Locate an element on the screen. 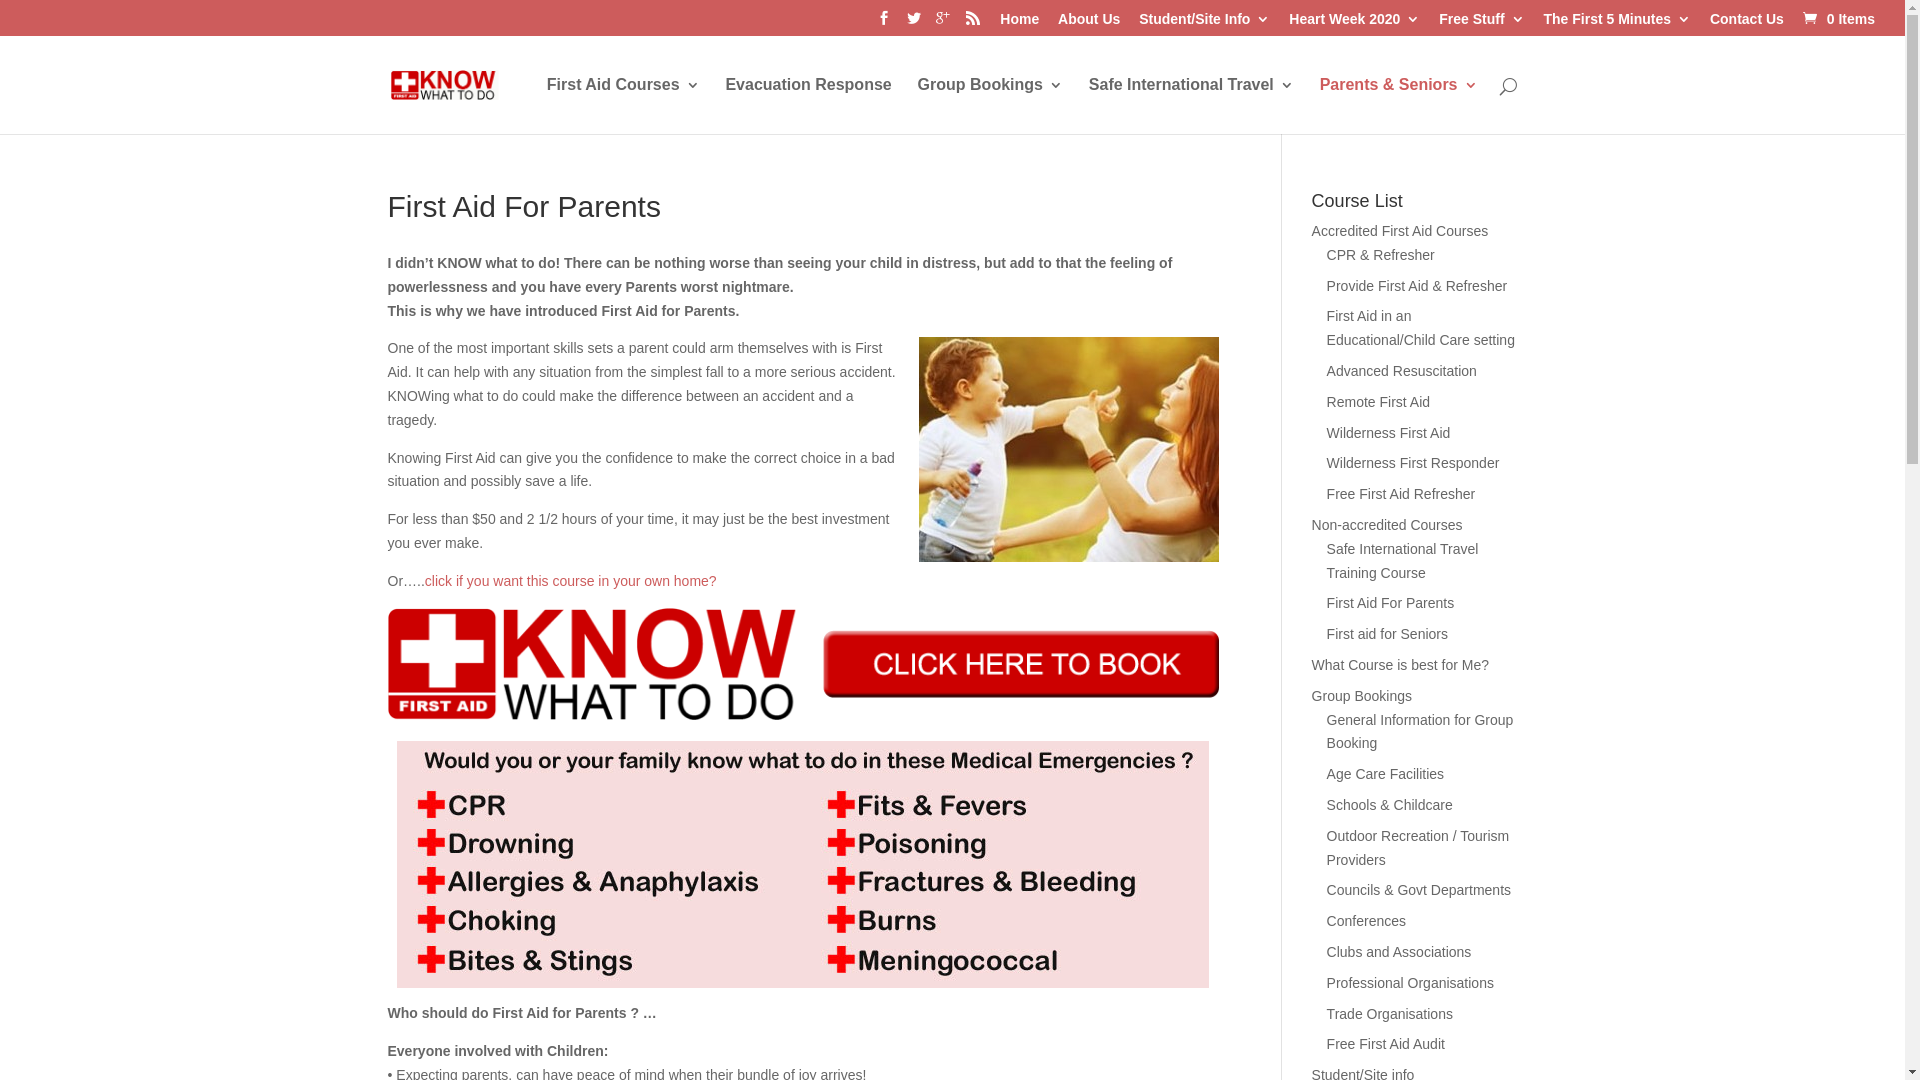 The height and width of the screenshot is (1080, 1920). Group Bookings is located at coordinates (1362, 696).